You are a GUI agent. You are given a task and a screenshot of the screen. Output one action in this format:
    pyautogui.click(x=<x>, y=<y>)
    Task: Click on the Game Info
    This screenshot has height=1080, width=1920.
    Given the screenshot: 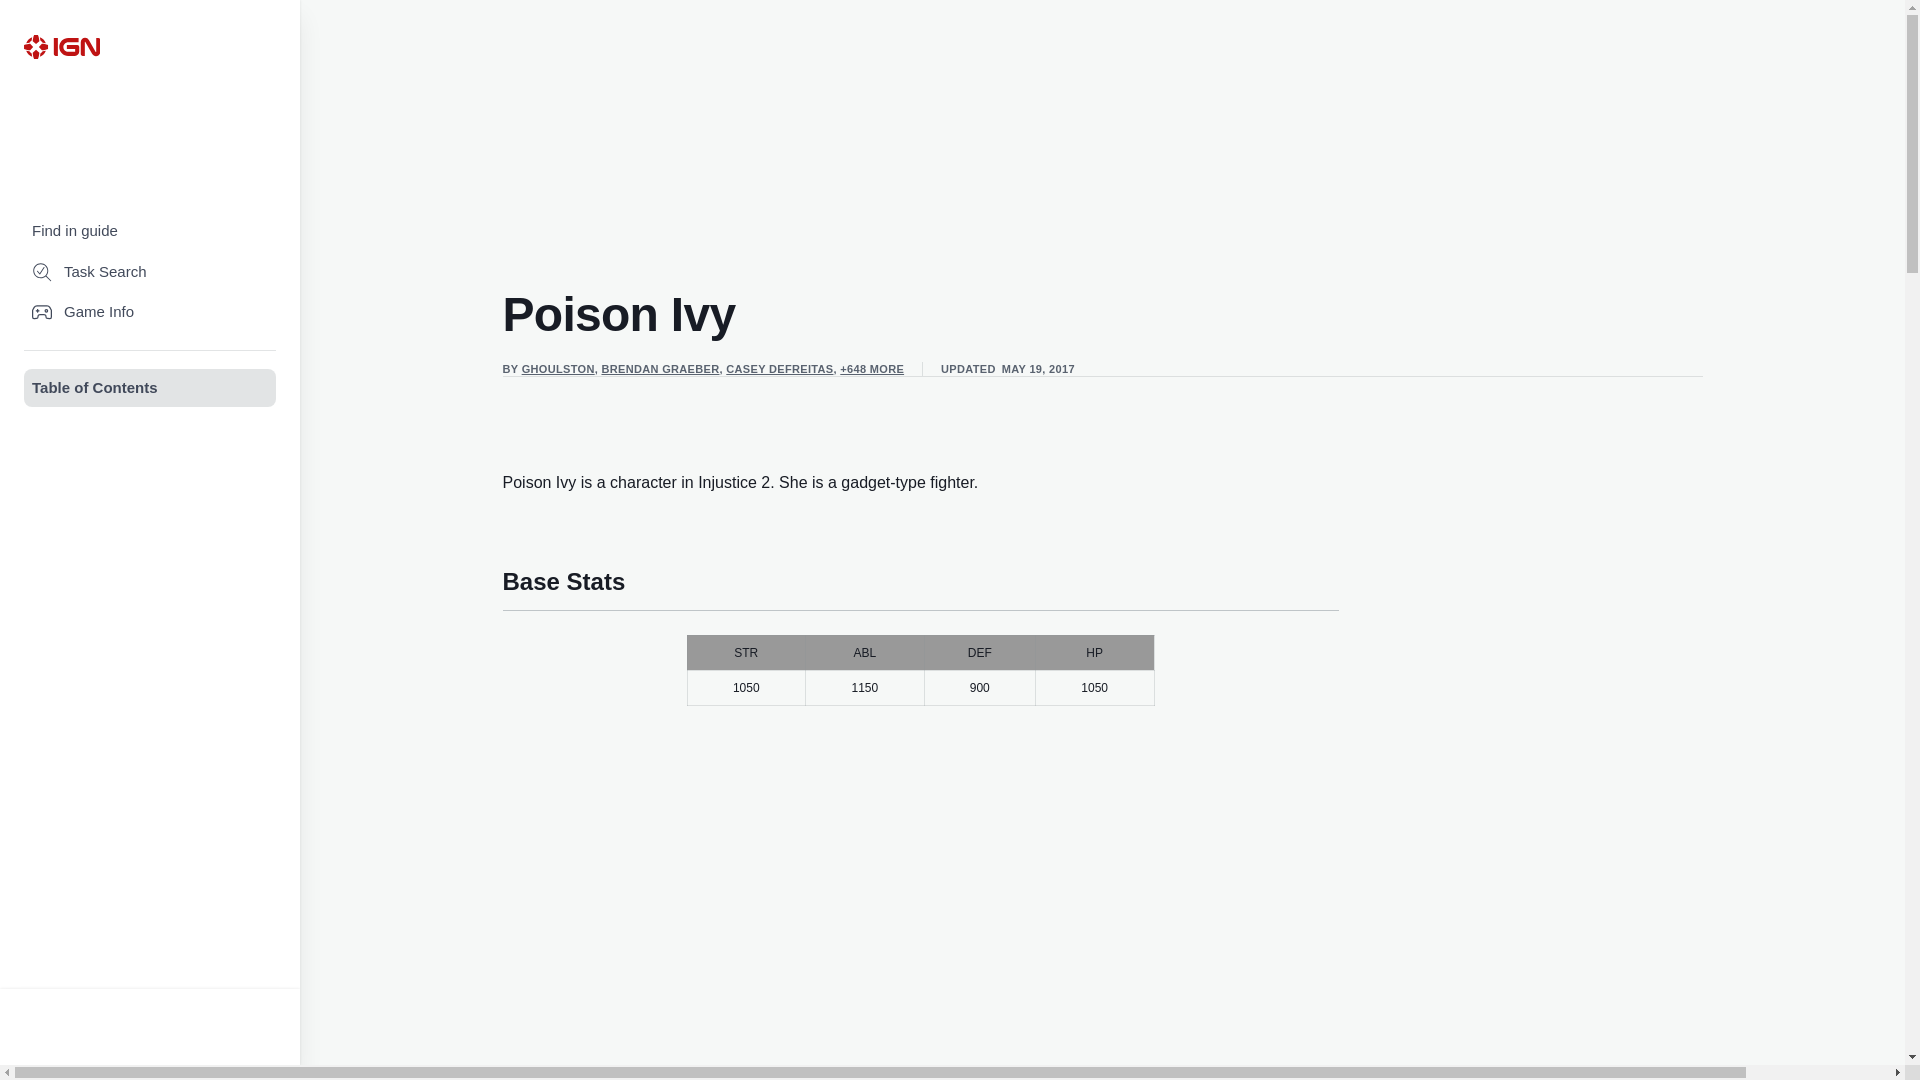 What is the action you would take?
    pyautogui.click(x=150, y=312)
    